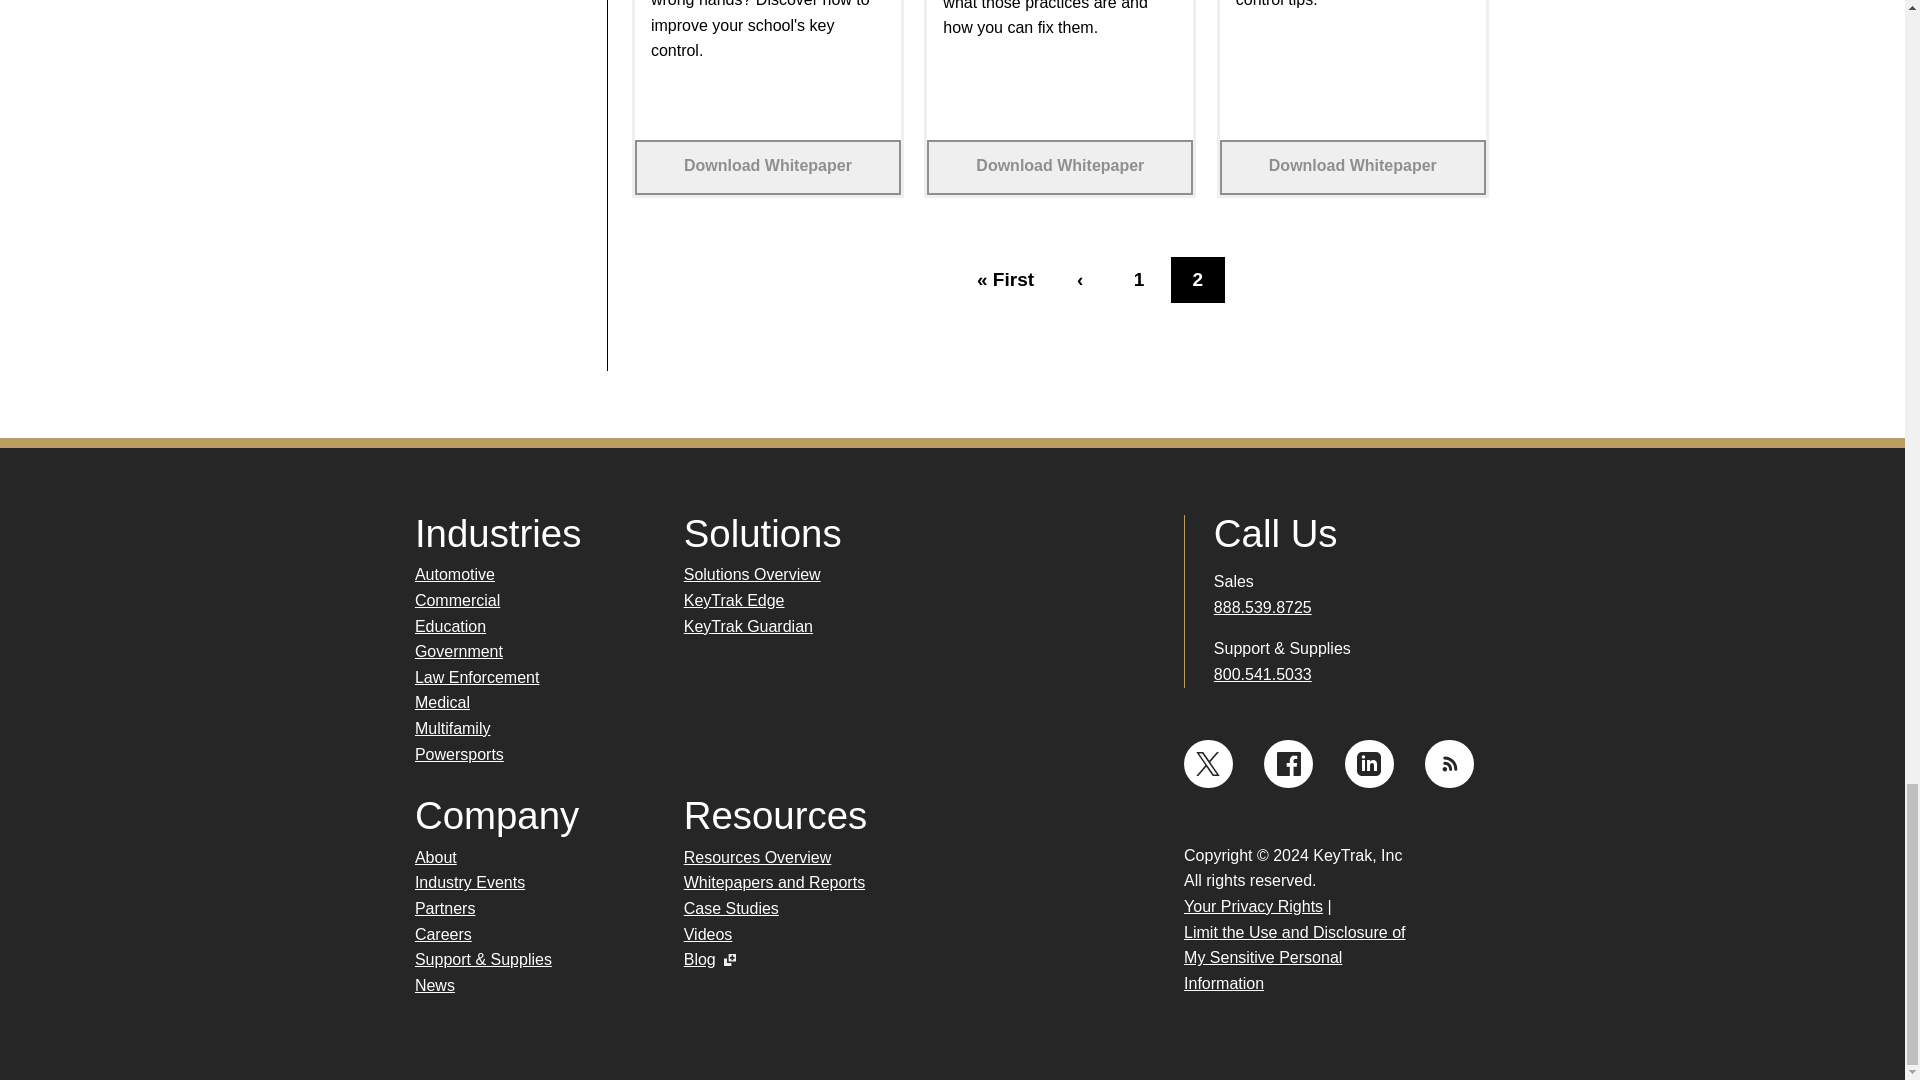 The image size is (1920, 1080). What do you see at coordinates (1198, 280) in the screenshot?
I see `Current page` at bounding box center [1198, 280].